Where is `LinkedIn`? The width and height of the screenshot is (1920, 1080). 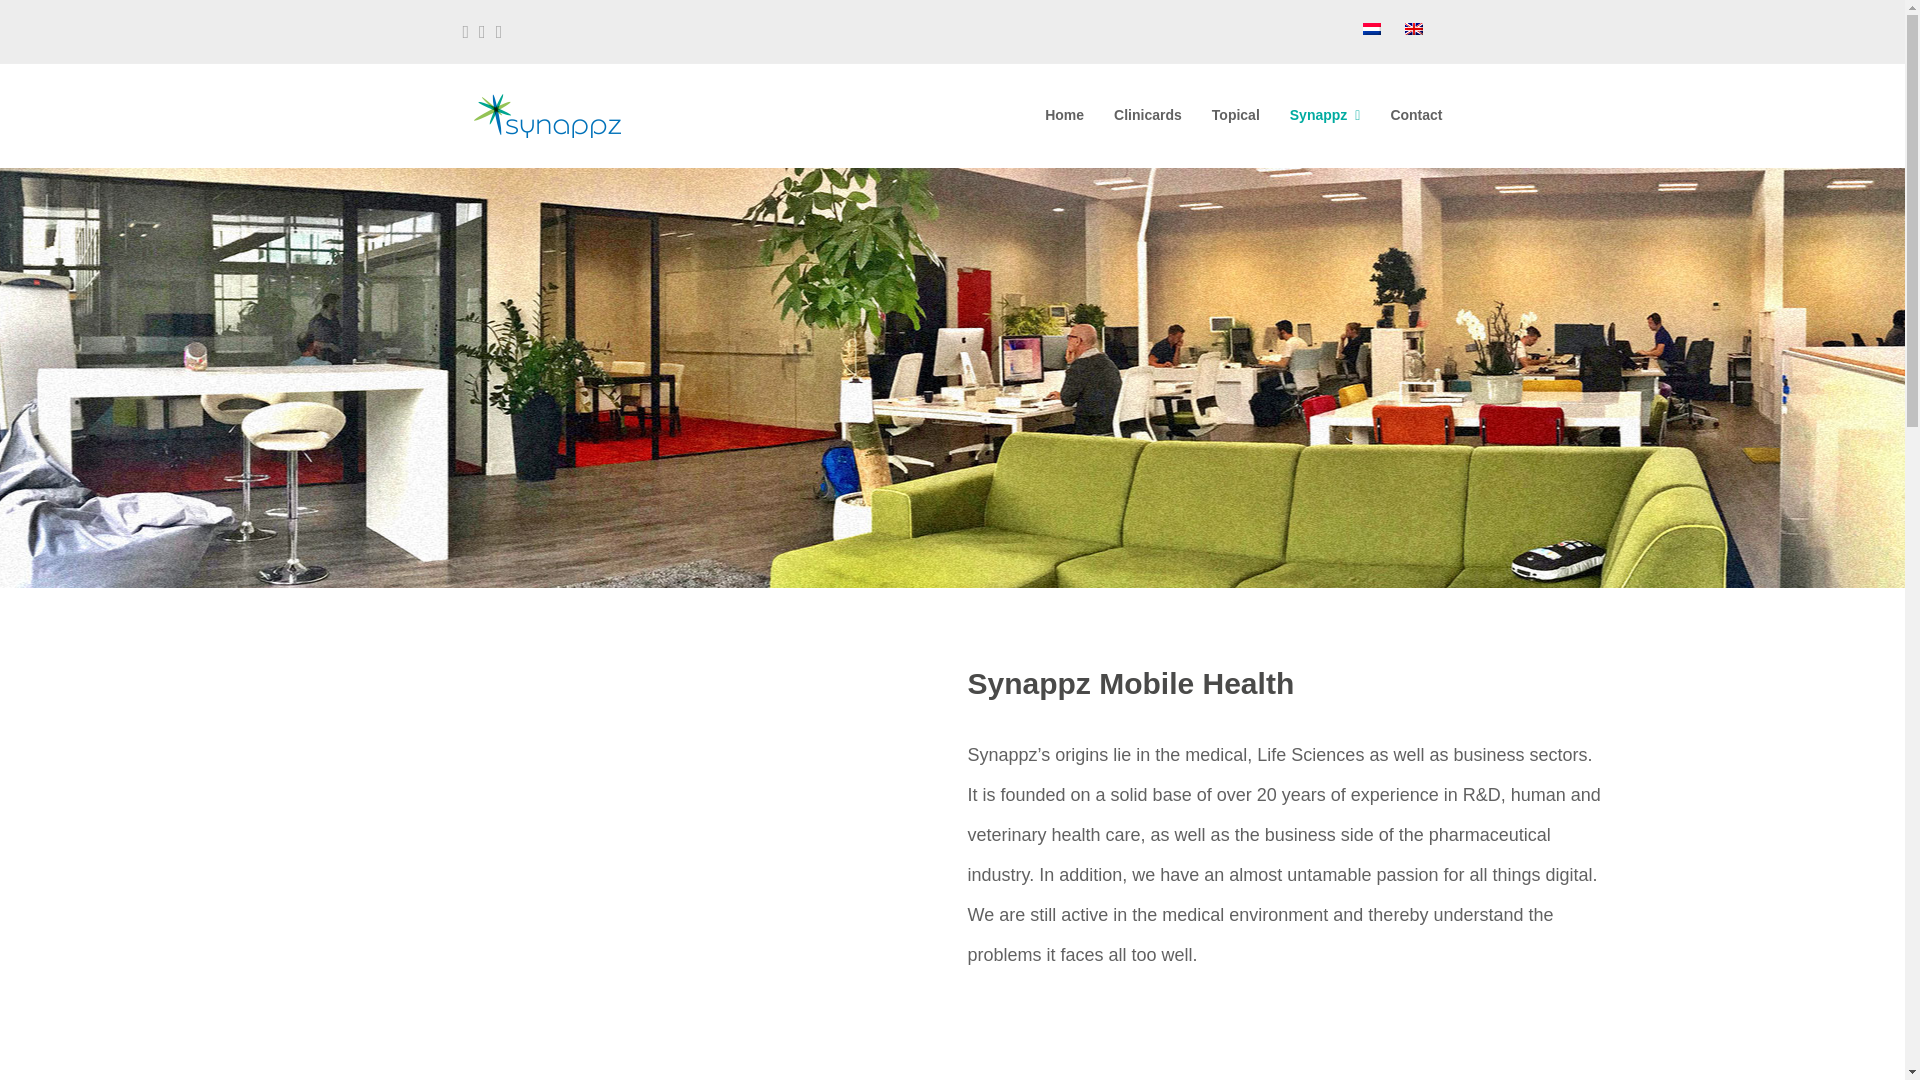
LinkedIn is located at coordinates (499, 31).